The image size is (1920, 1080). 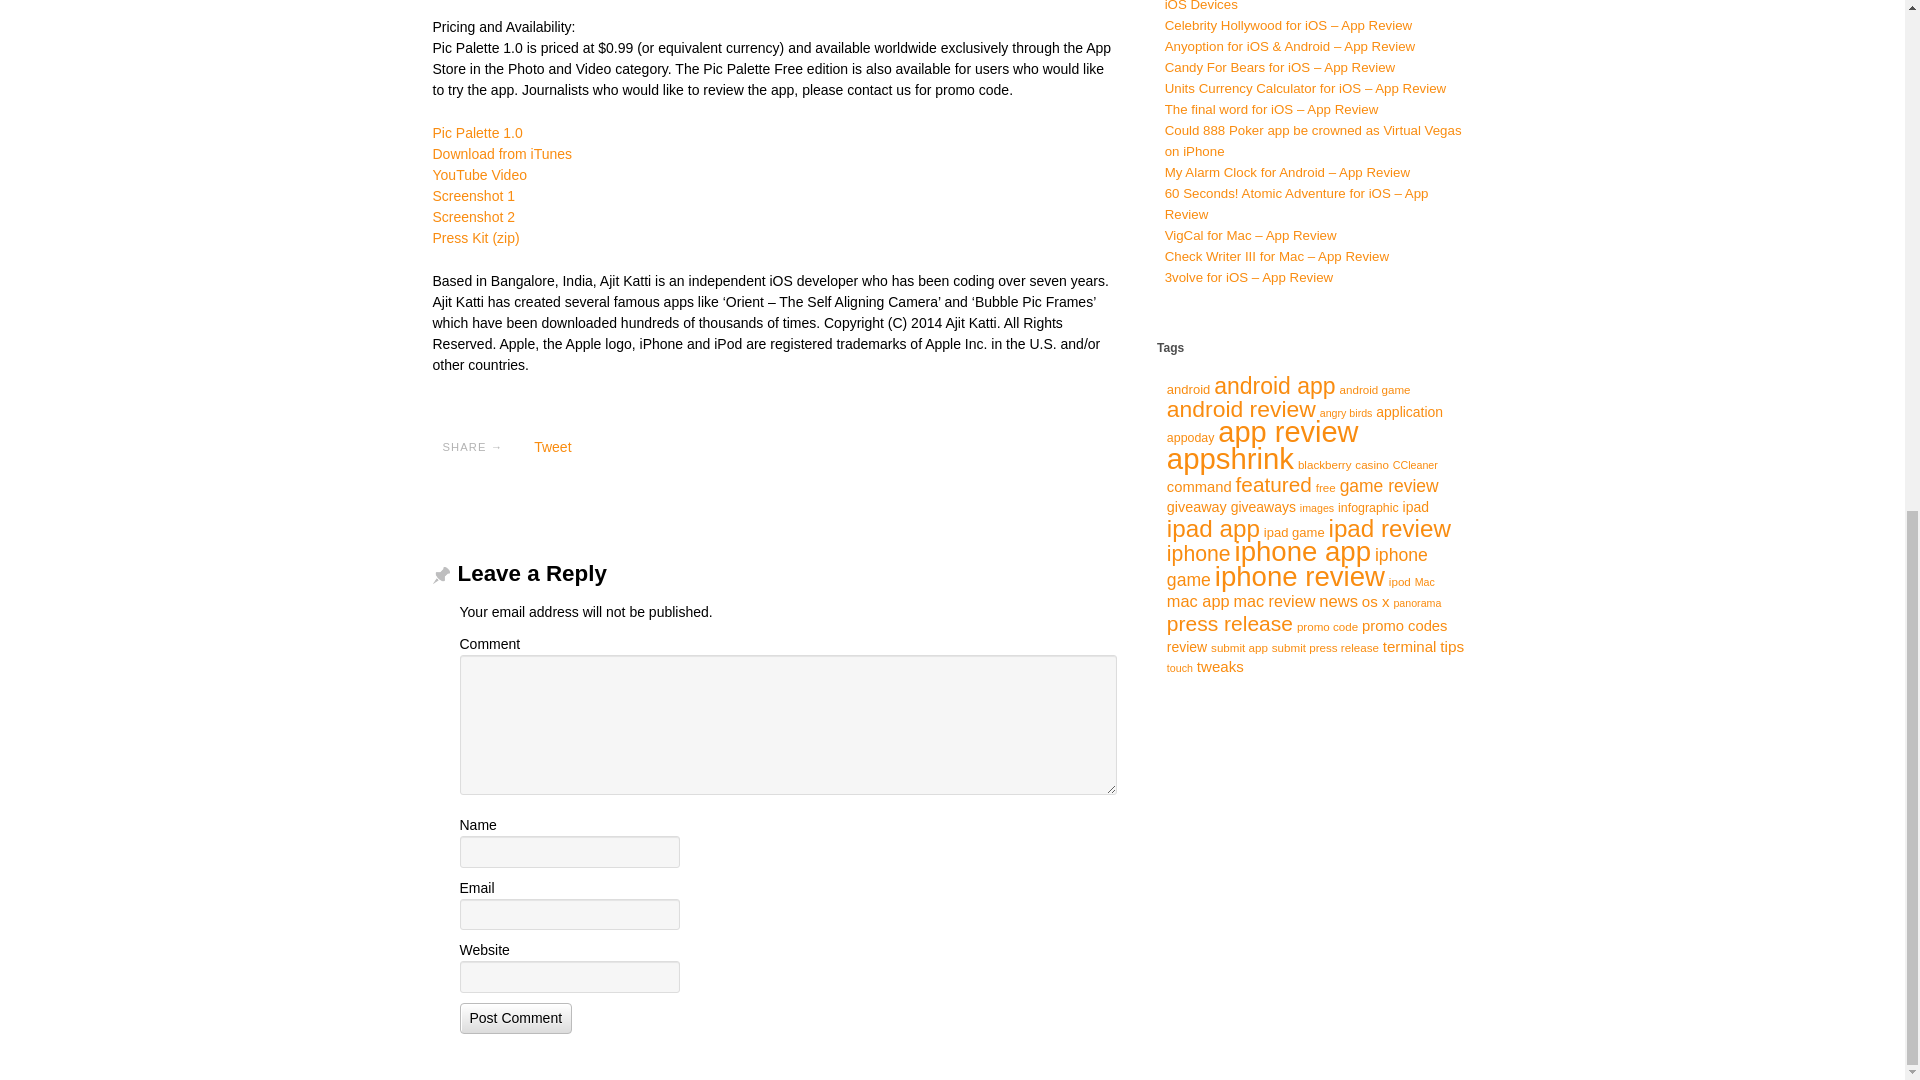 What do you see at coordinates (477, 133) in the screenshot?
I see `Pic Palette 1.0` at bounding box center [477, 133].